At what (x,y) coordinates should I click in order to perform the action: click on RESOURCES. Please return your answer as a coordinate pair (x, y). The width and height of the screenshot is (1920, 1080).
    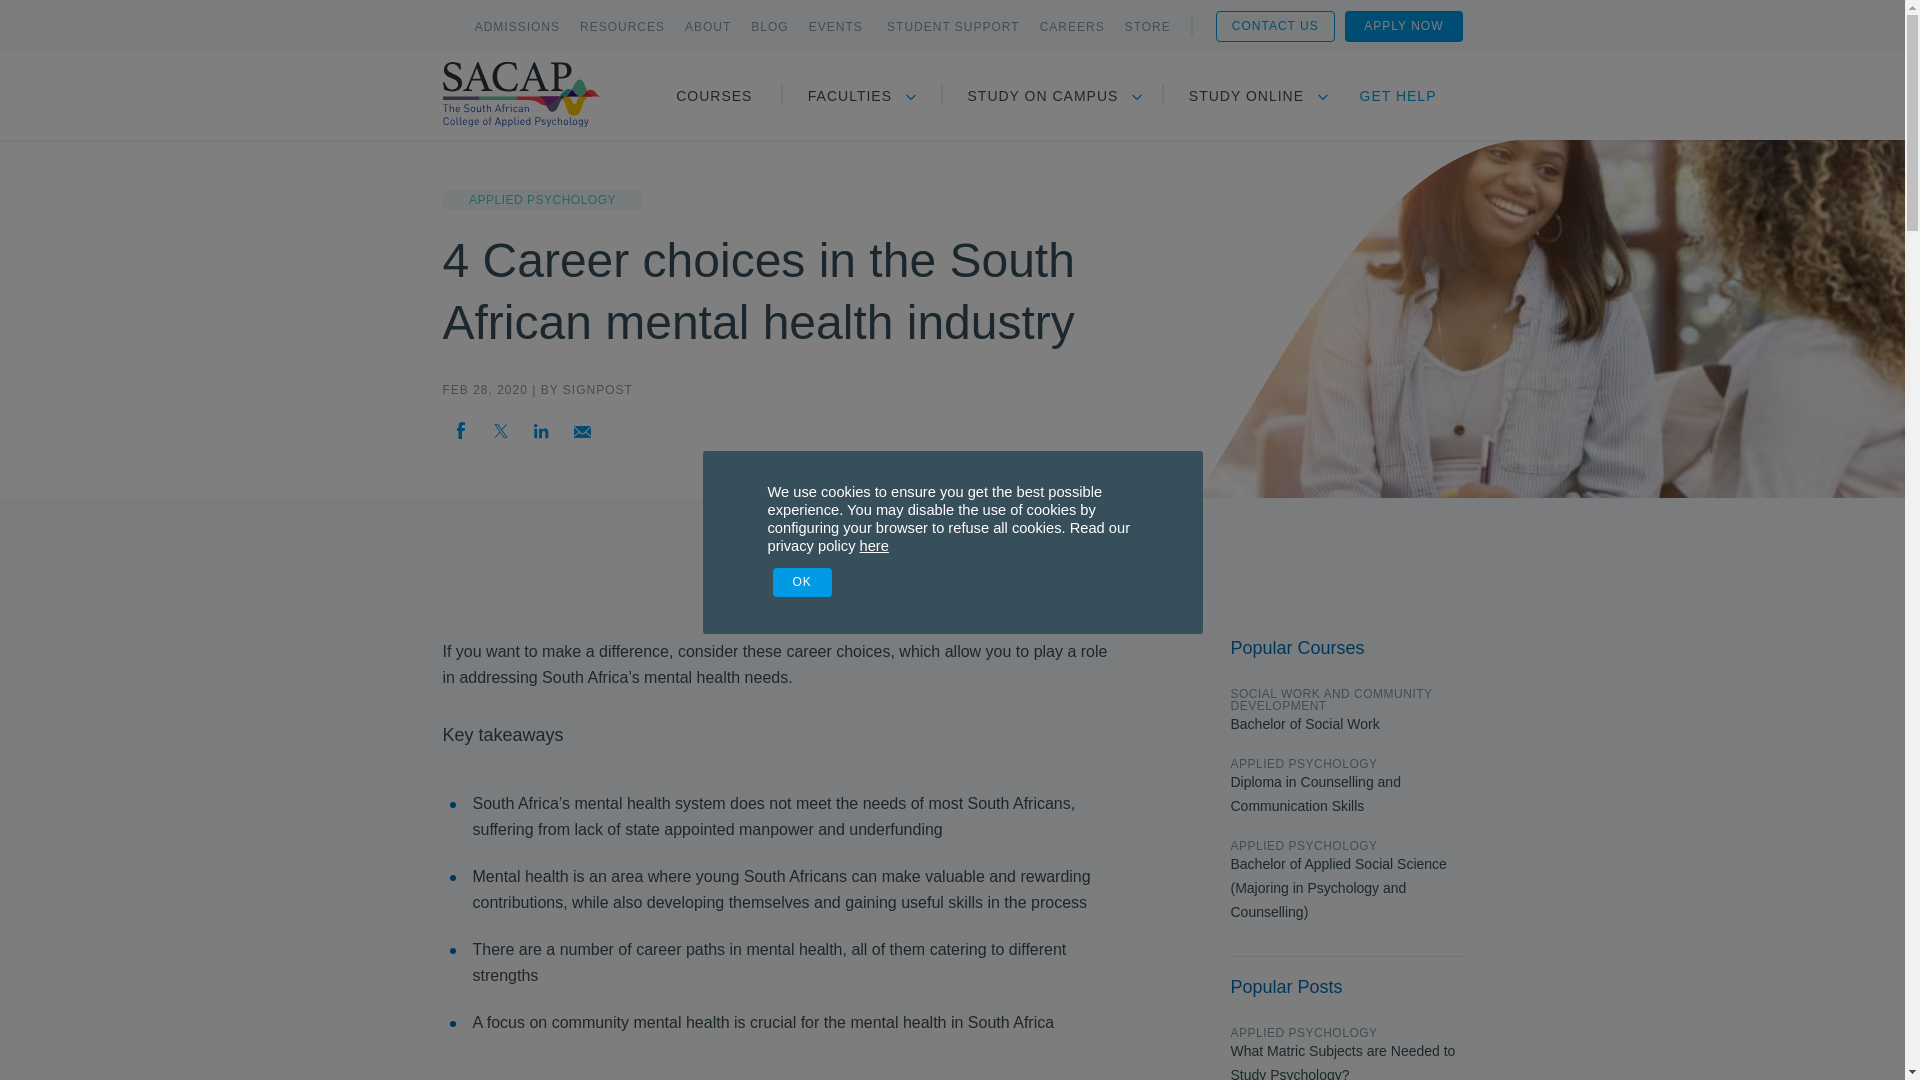
    Looking at the image, I should click on (622, 26).